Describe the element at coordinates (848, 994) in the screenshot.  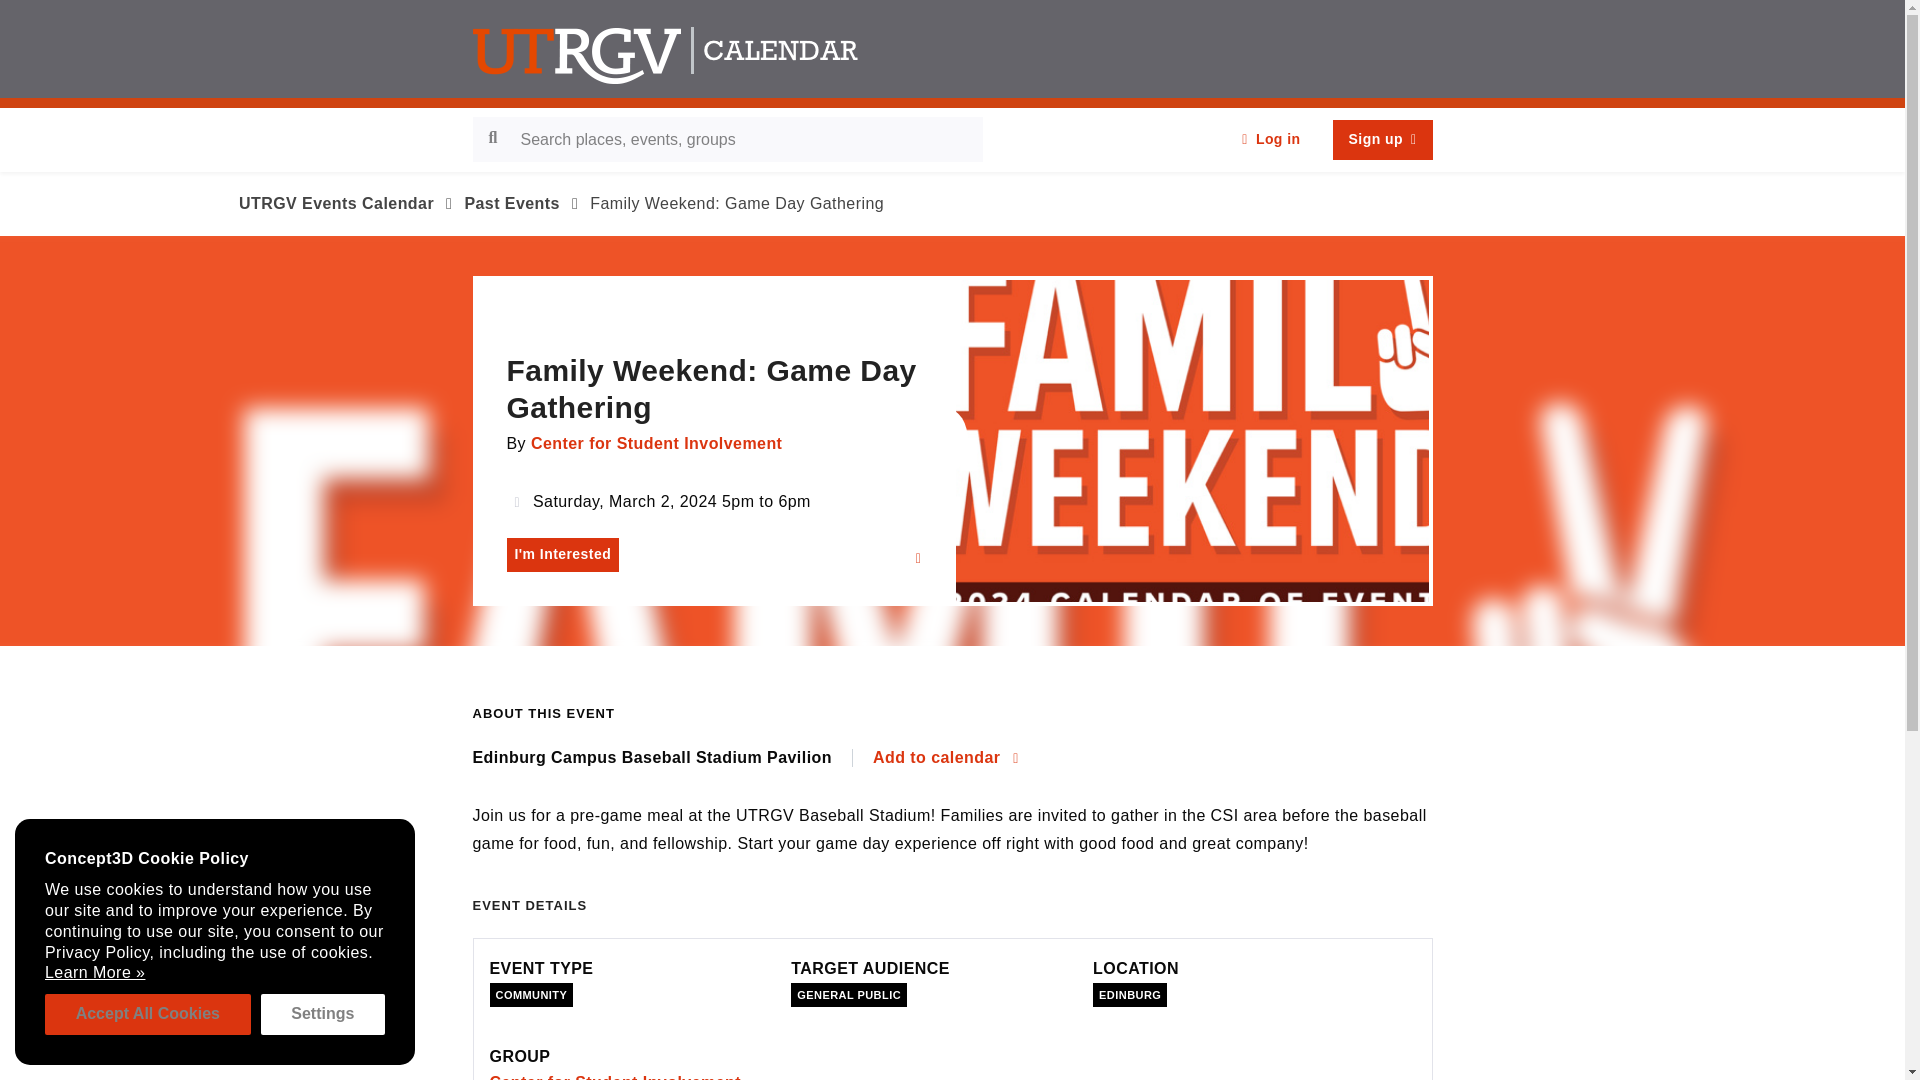
I see `GENERAL PUBLIC` at that location.